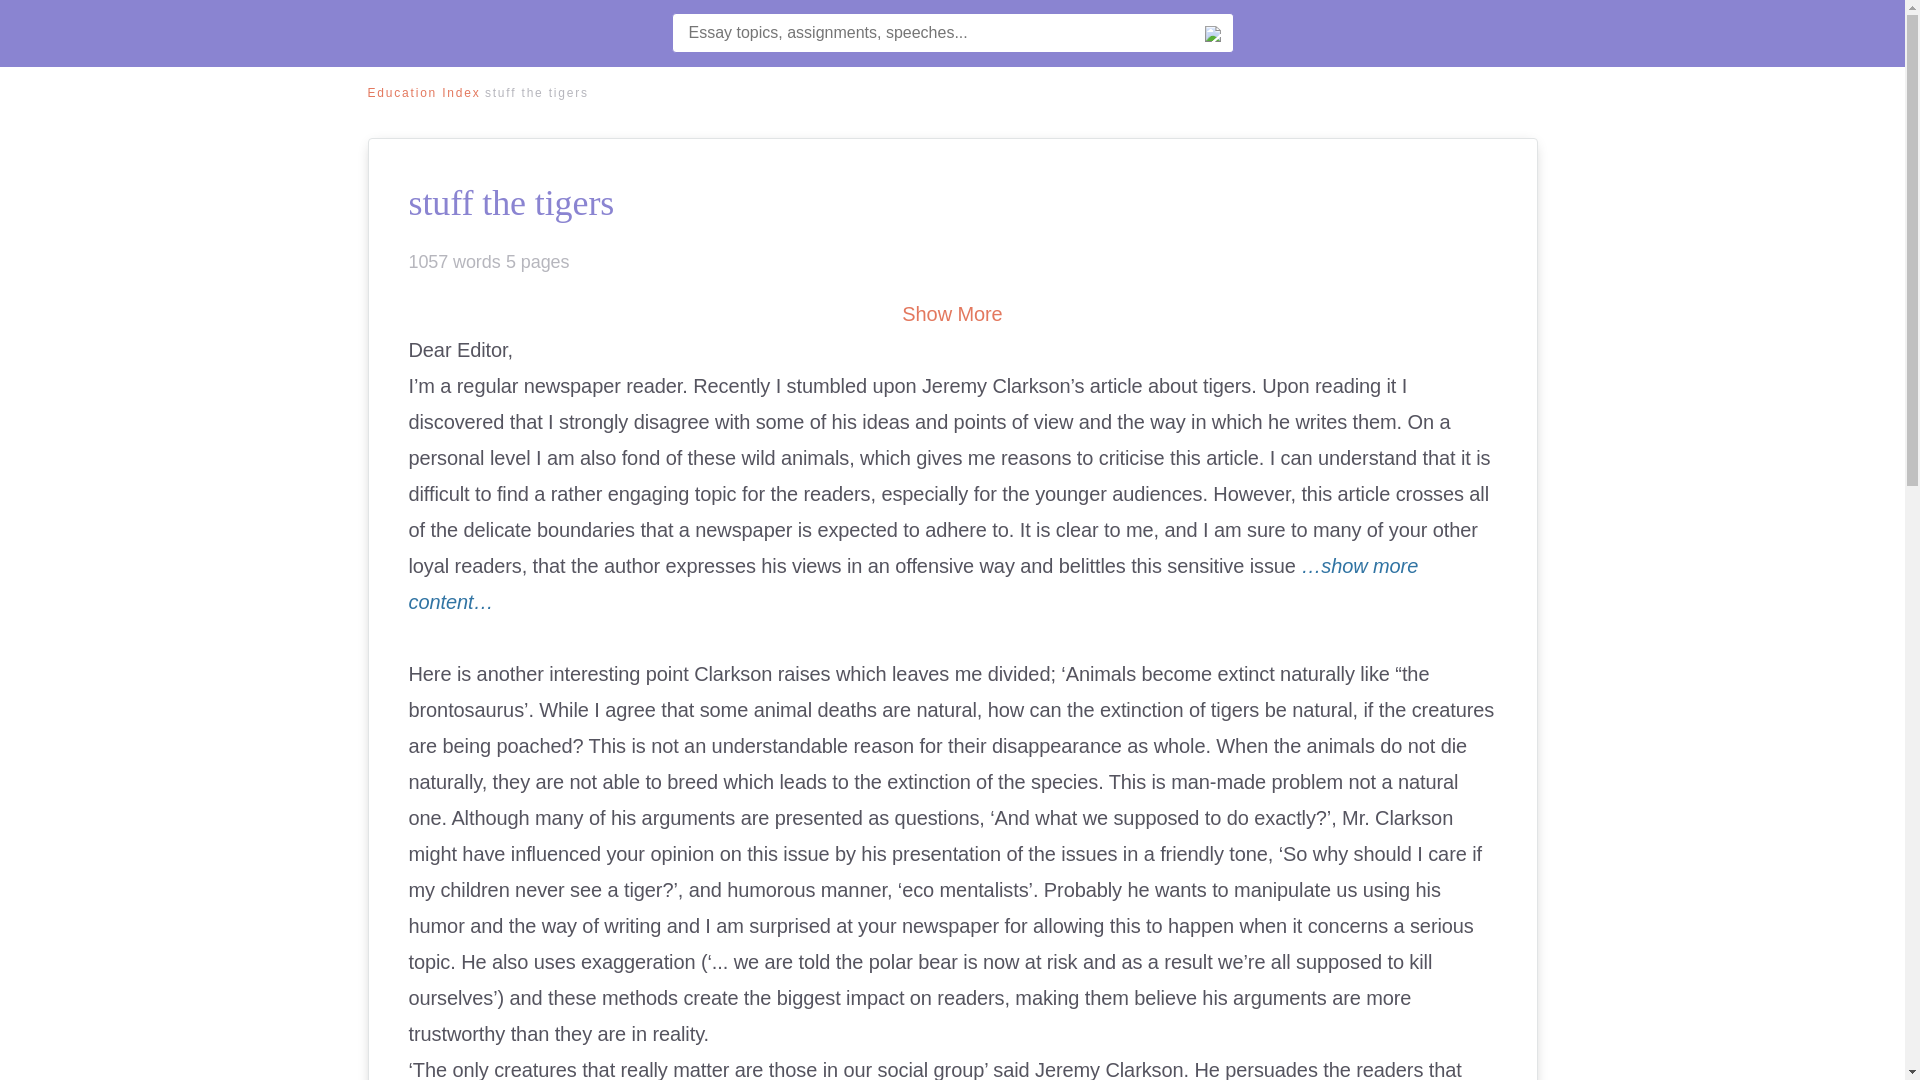 This screenshot has height=1080, width=1920. Describe the element at coordinates (424, 93) in the screenshot. I see `Education Index` at that location.